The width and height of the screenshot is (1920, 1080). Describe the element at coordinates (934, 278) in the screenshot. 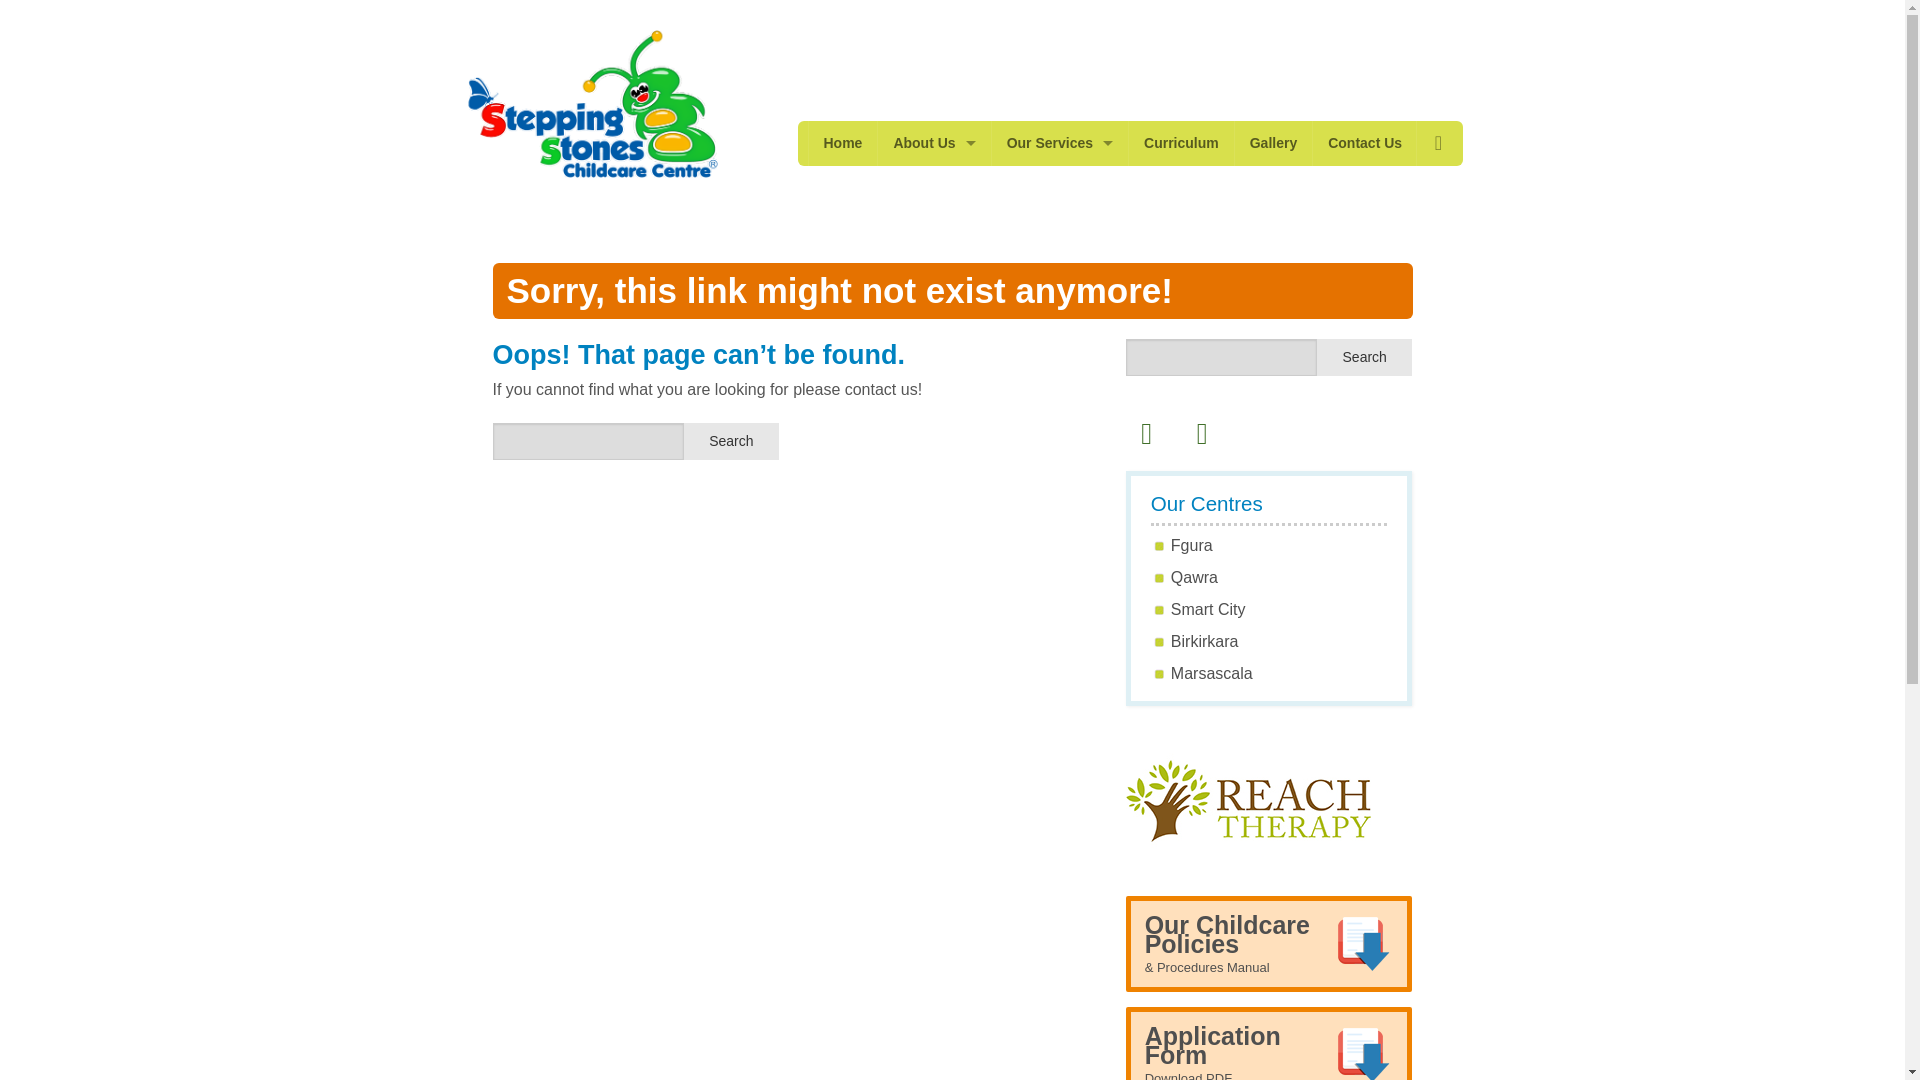

I see `Contact Us` at that location.